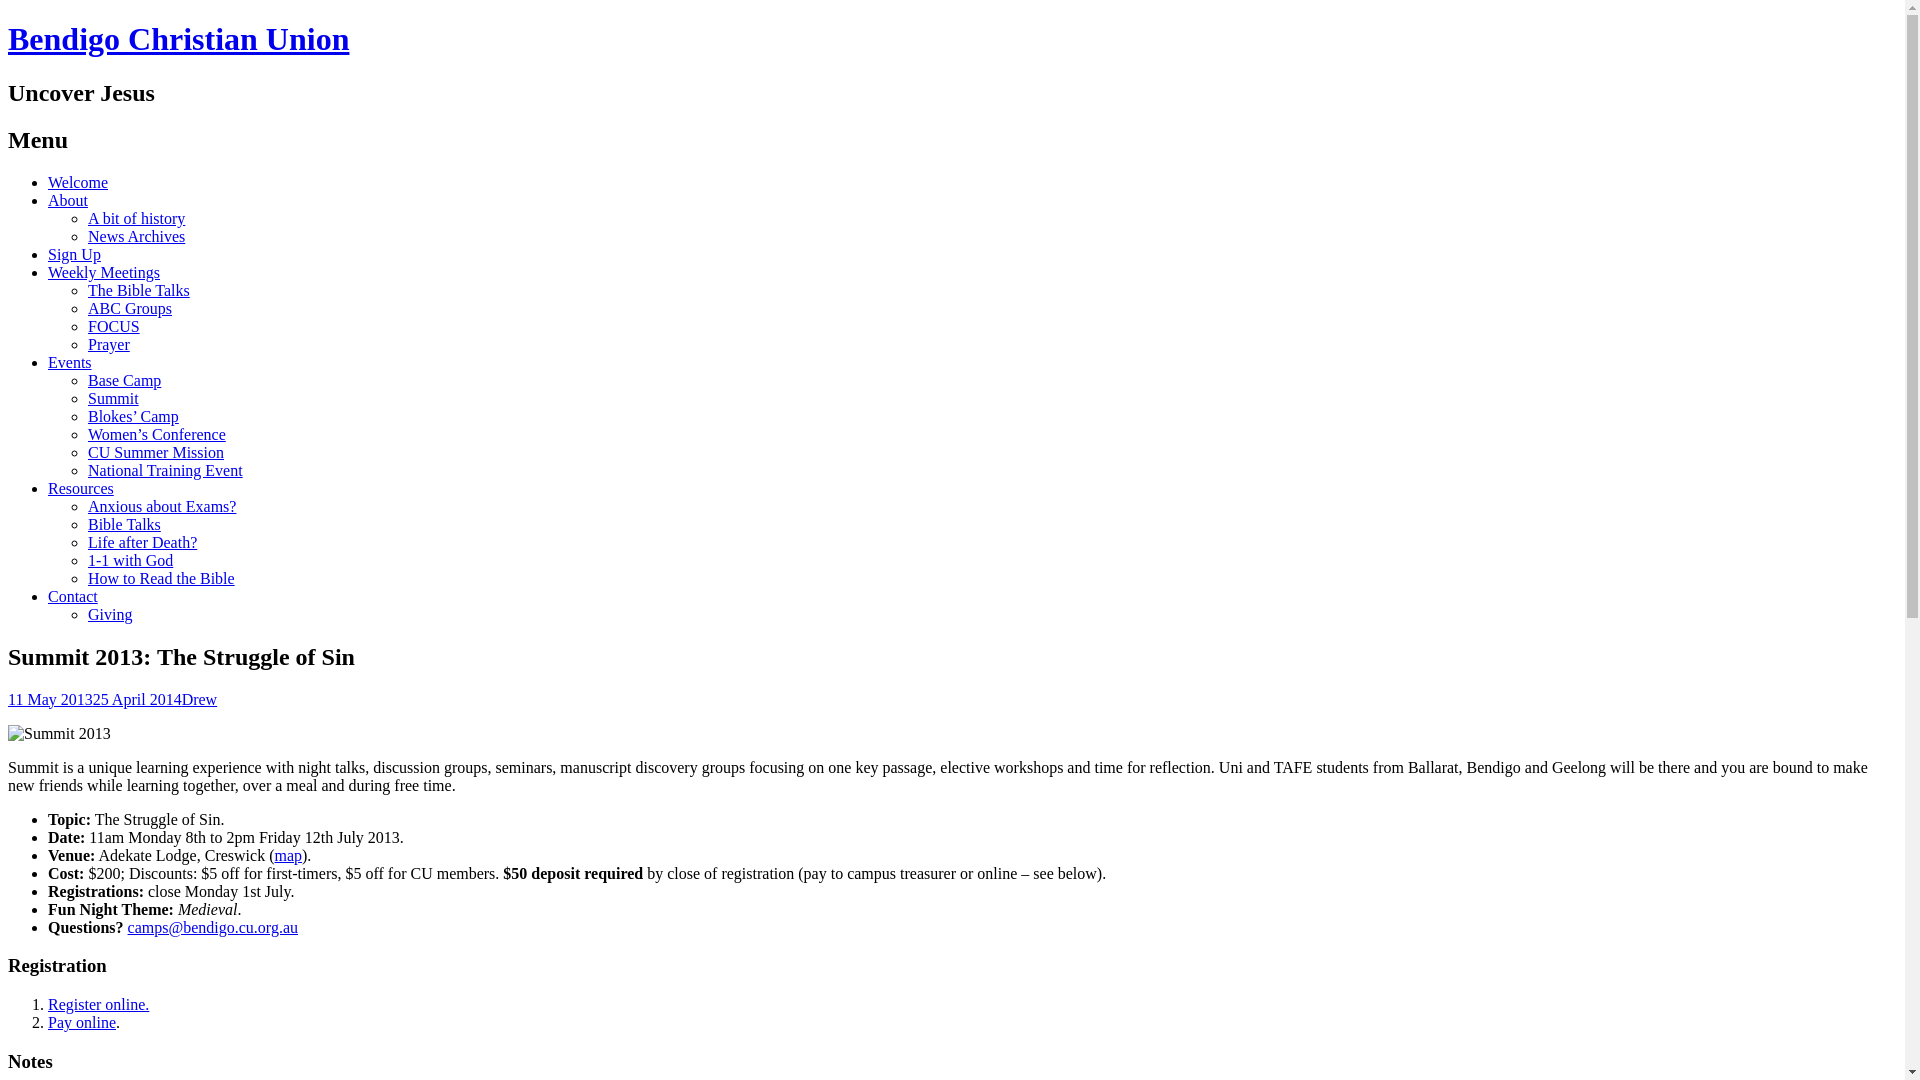  I want to click on map, so click(288, 854).